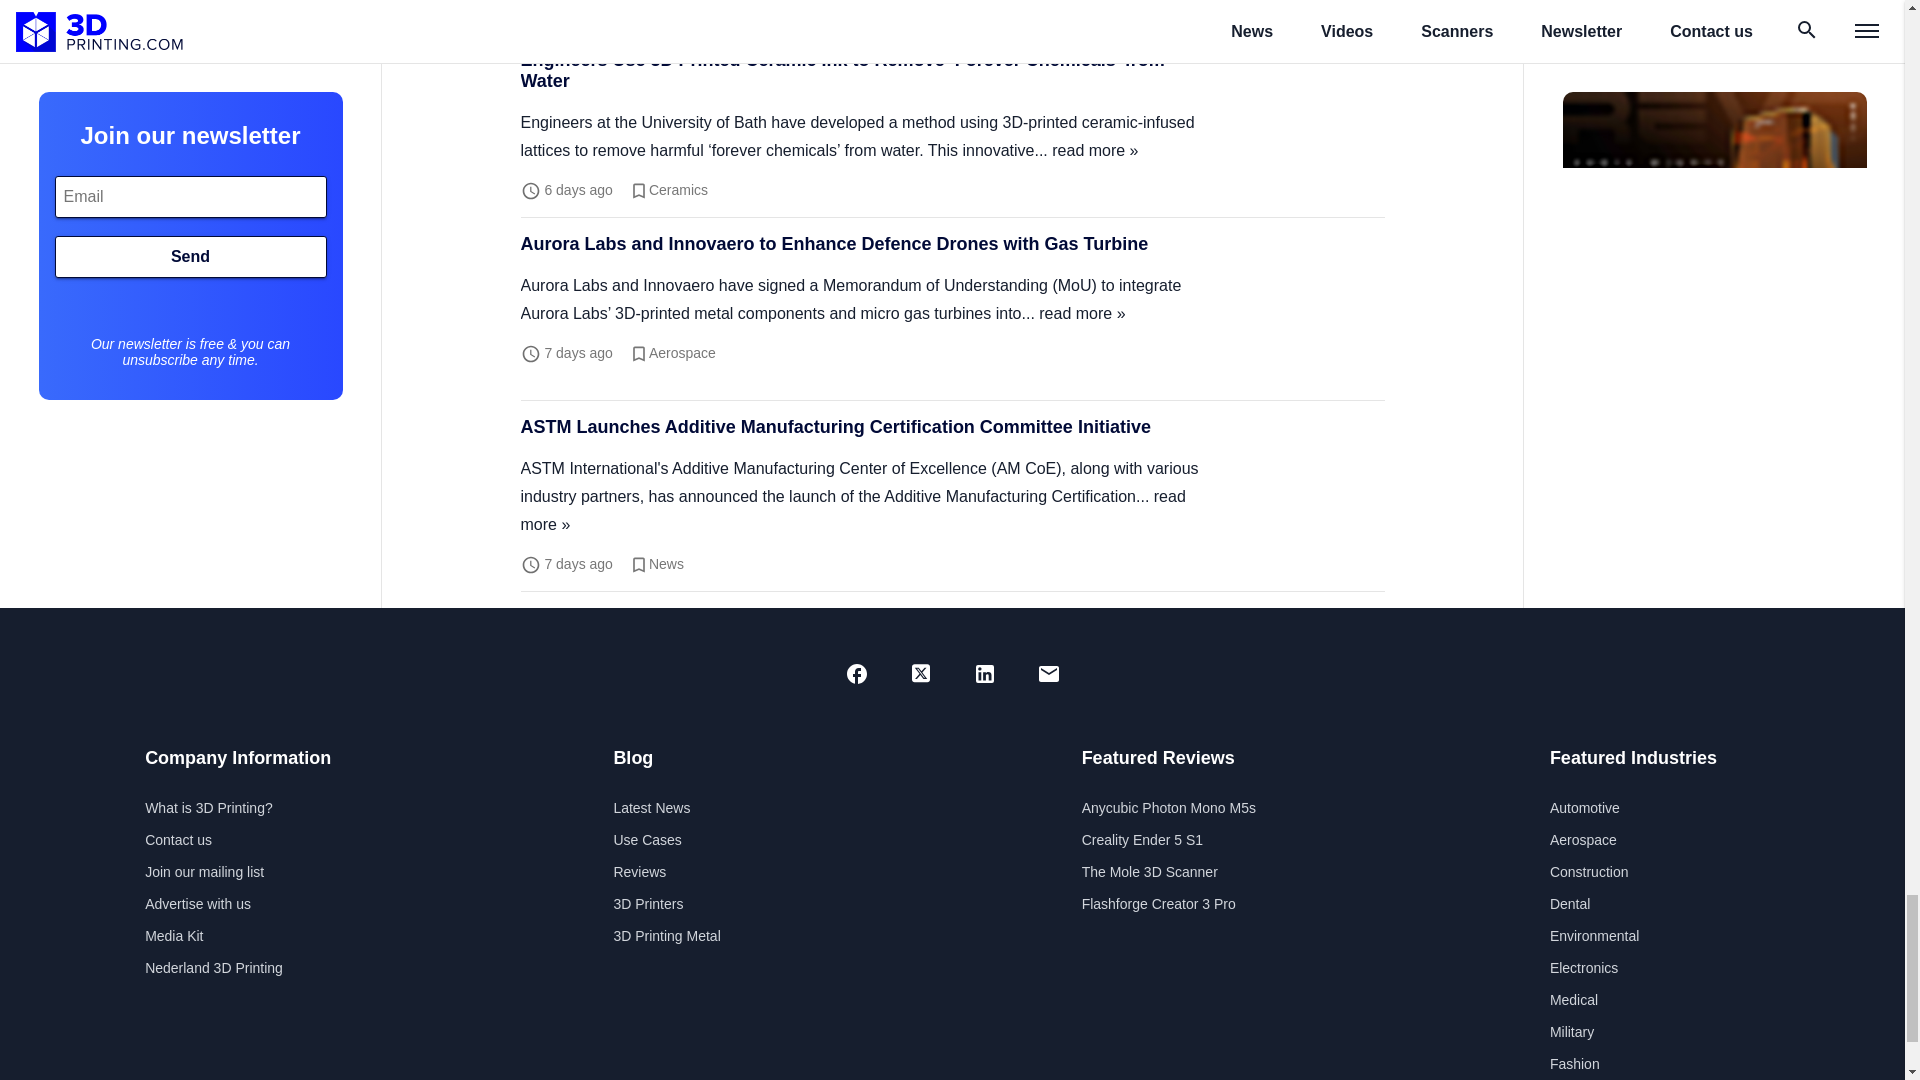 The height and width of the screenshot is (1080, 1920). What do you see at coordinates (578, 352) in the screenshot?
I see `1723024739` at bounding box center [578, 352].